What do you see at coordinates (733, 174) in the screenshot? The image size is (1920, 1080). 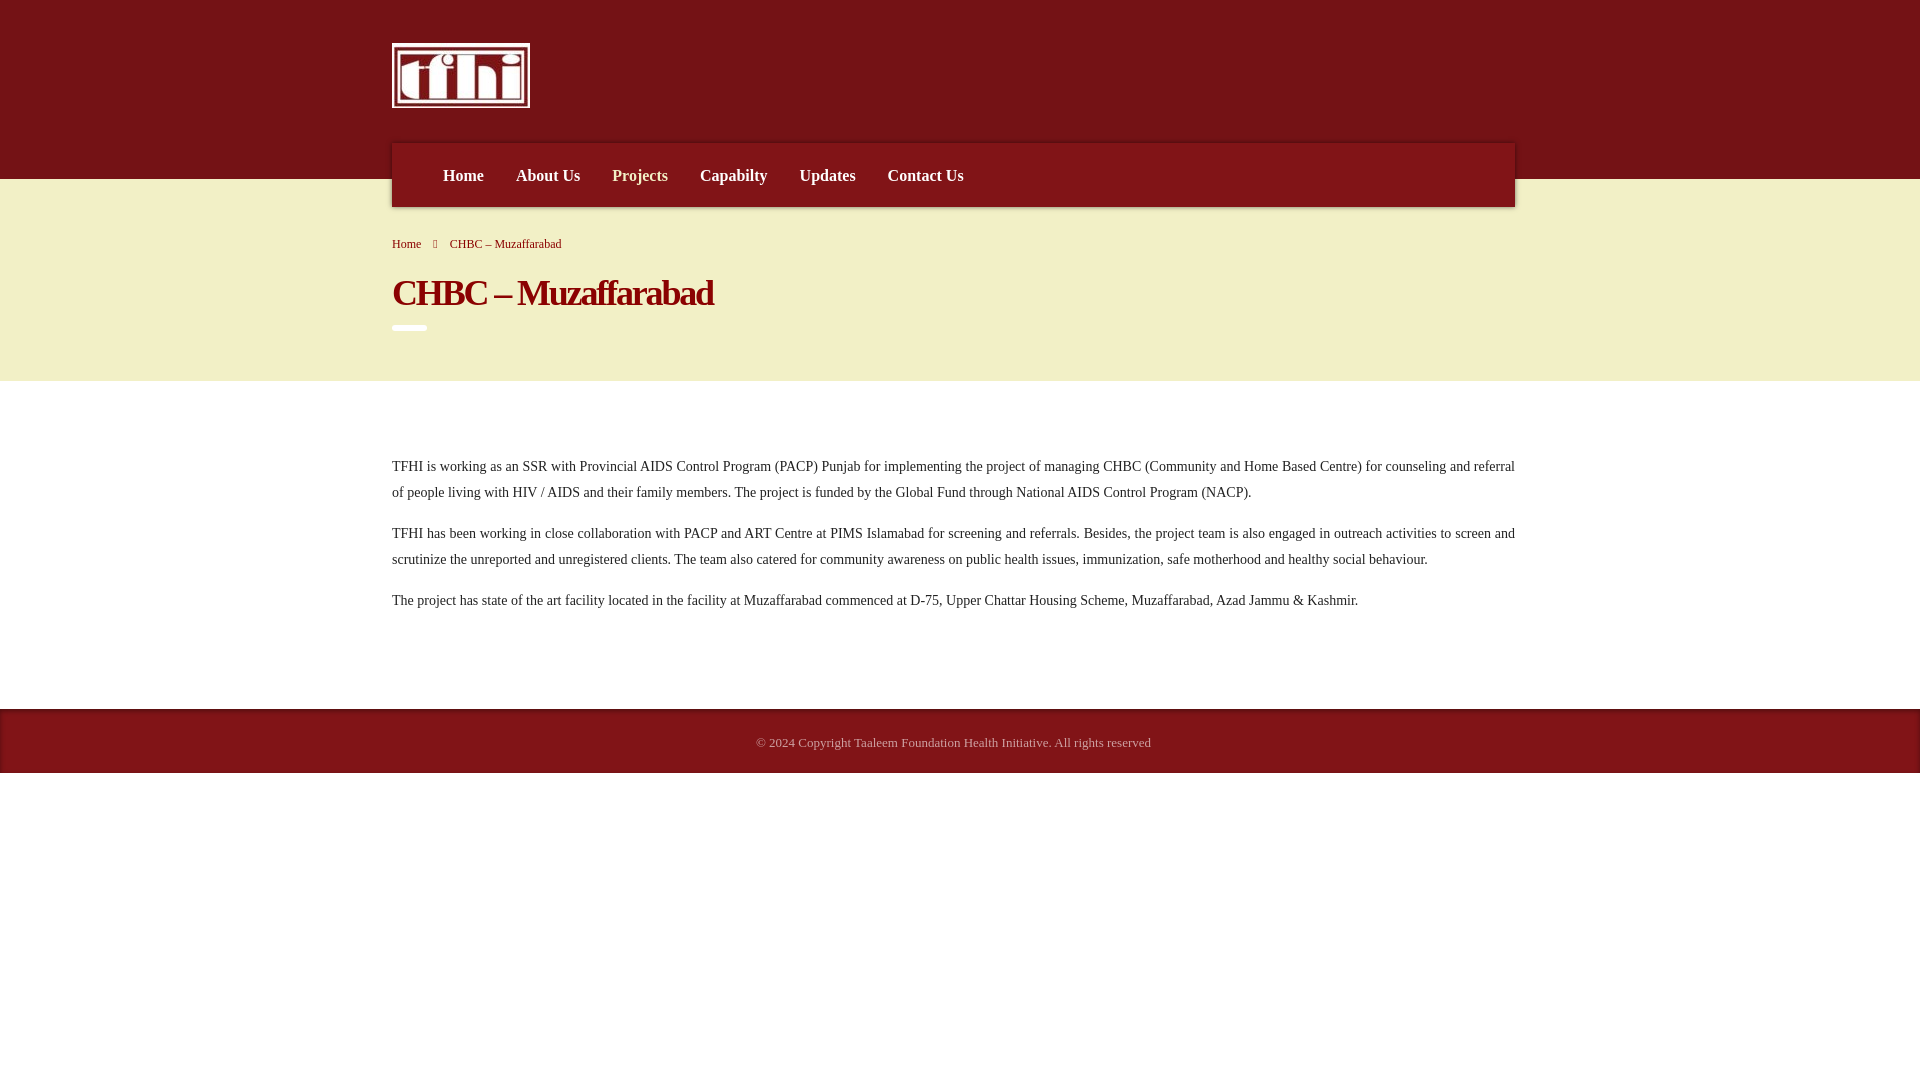 I see `Capabilty` at bounding box center [733, 174].